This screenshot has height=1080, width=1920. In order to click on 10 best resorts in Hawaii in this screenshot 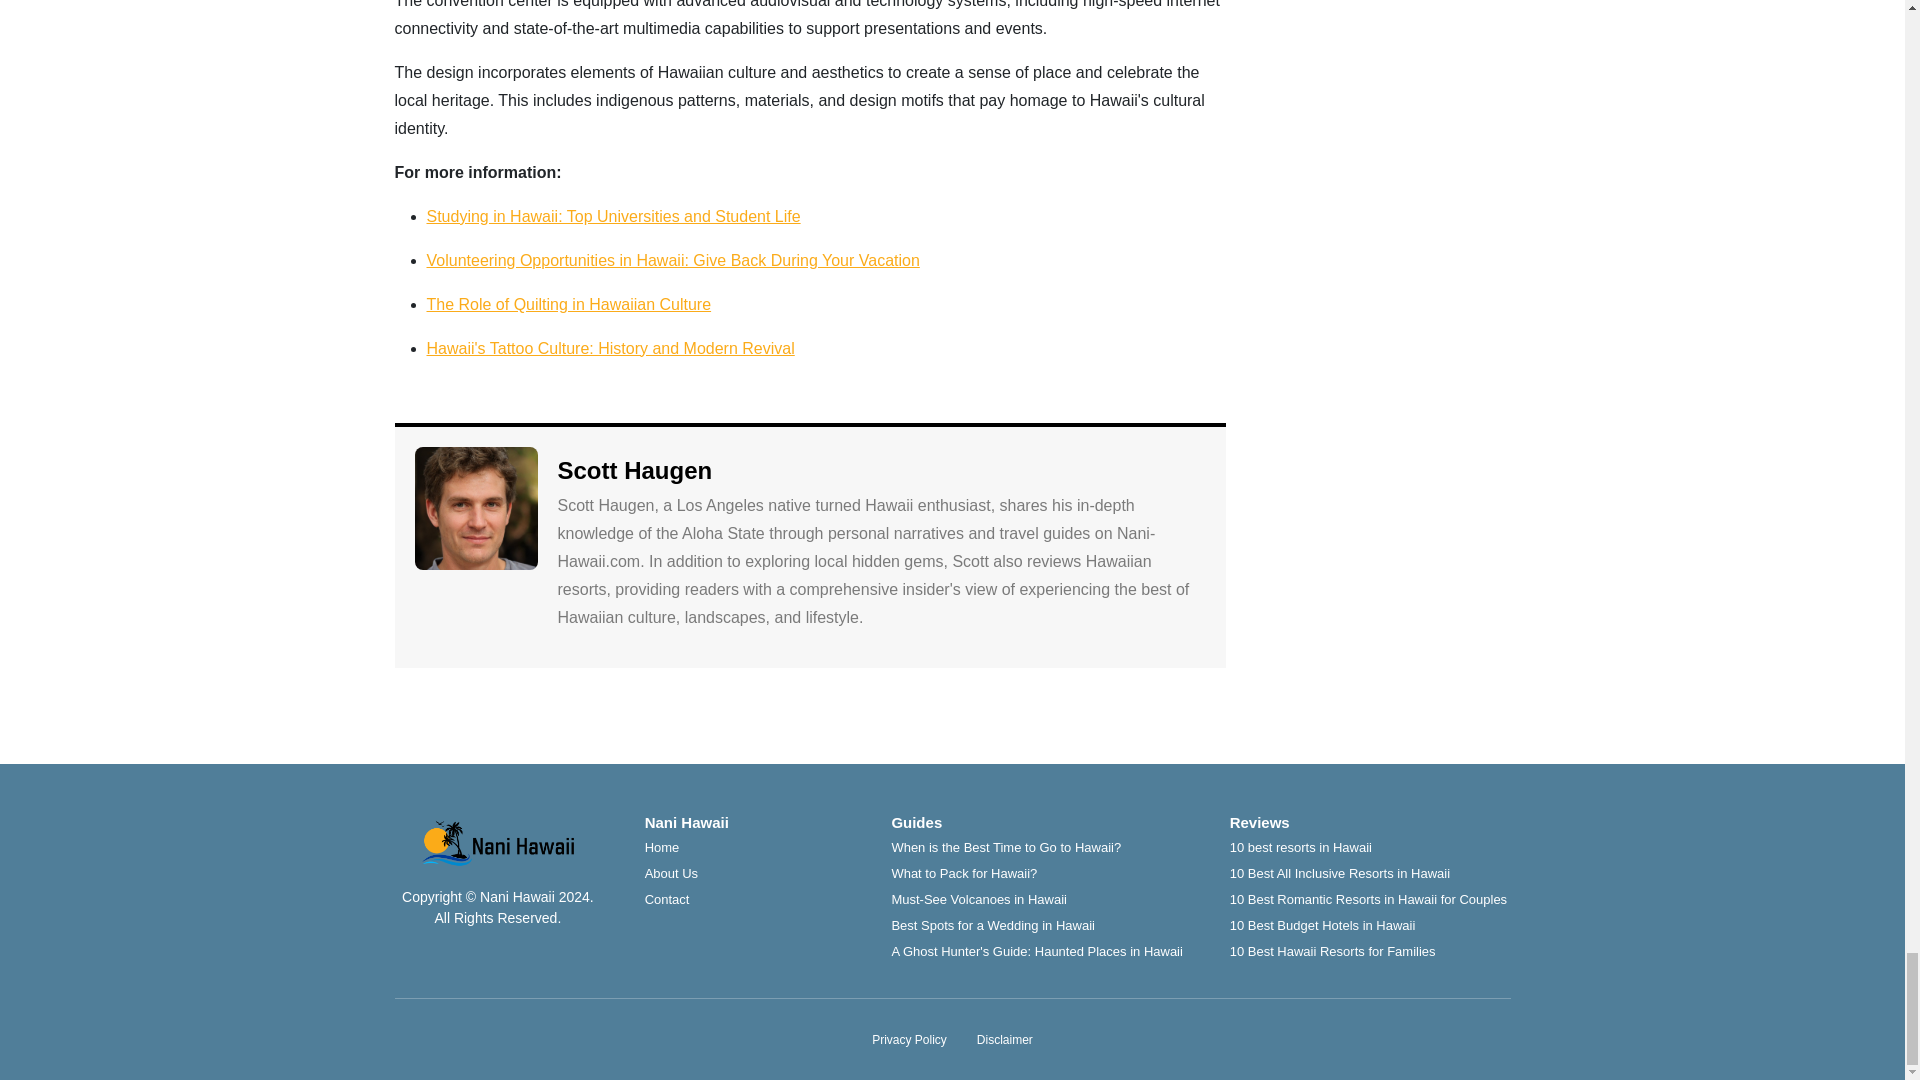, I will do `click(1301, 848)`.